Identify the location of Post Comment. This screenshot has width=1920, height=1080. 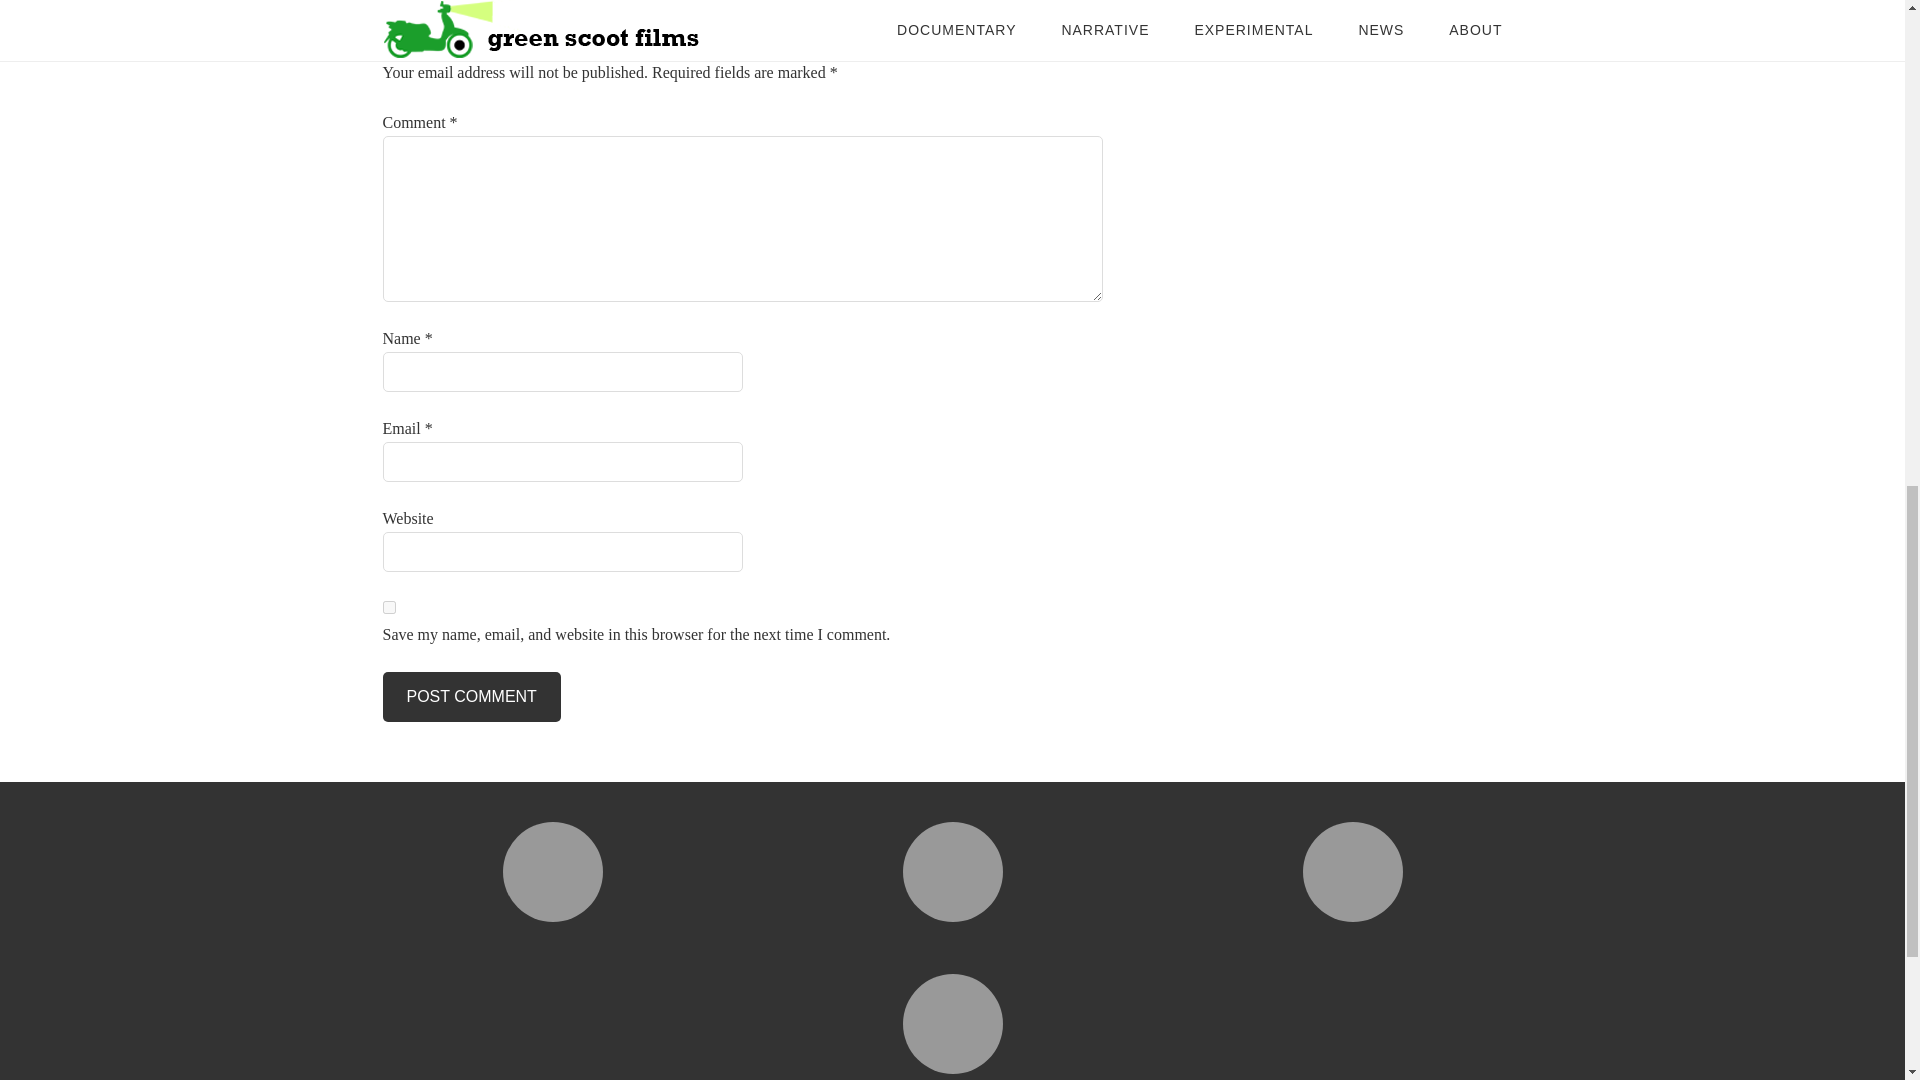
(471, 696).